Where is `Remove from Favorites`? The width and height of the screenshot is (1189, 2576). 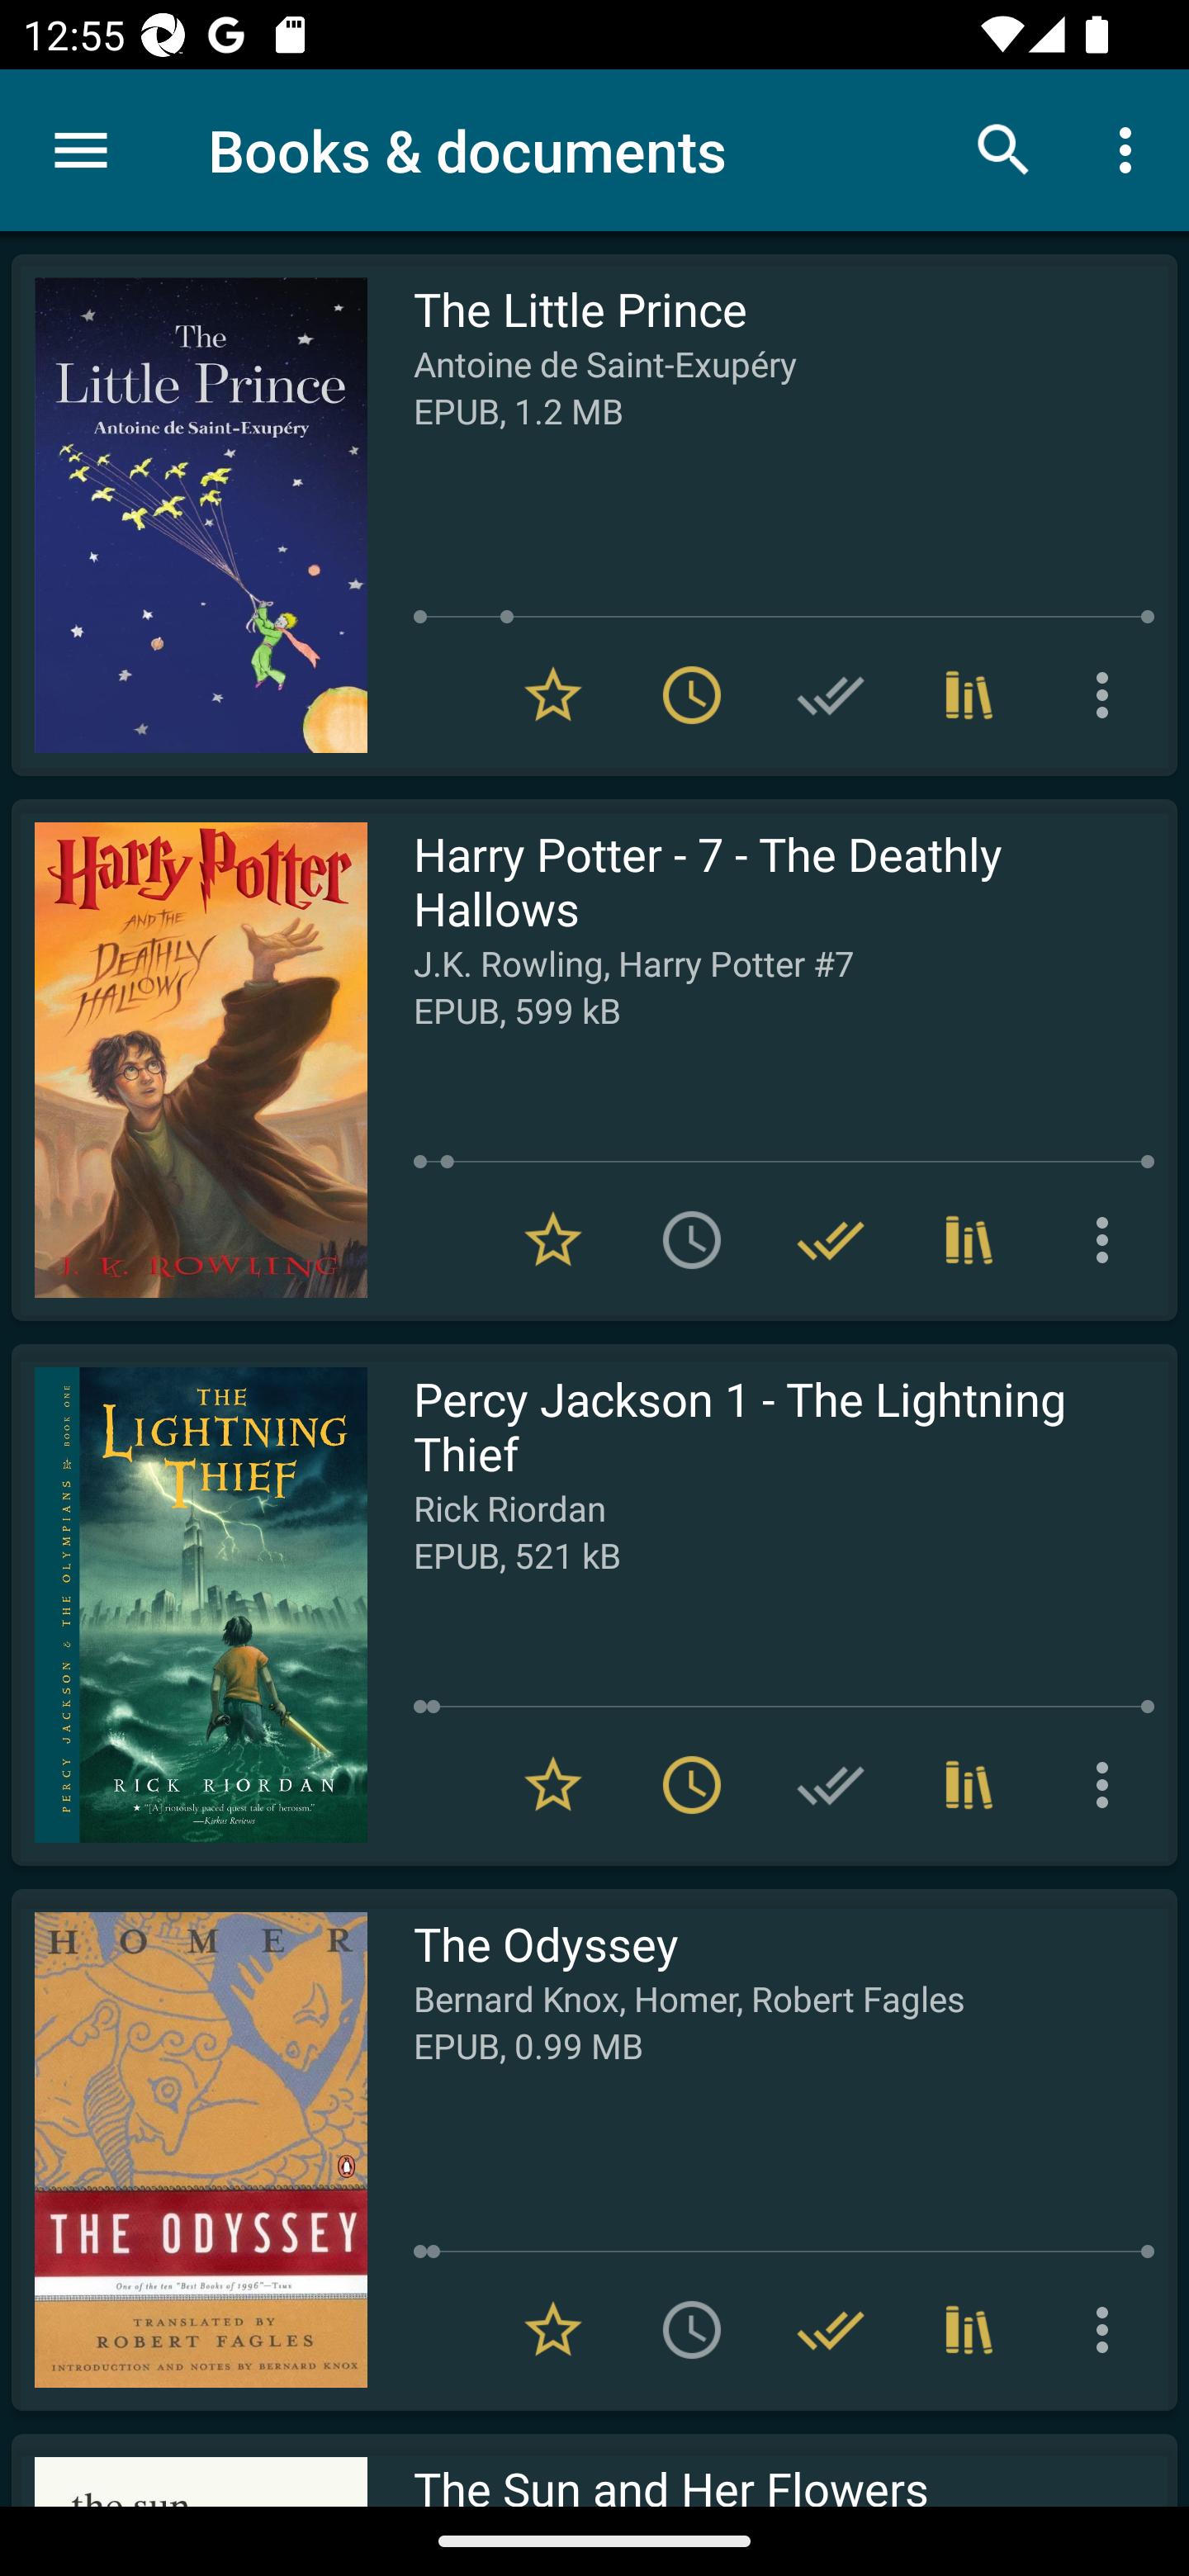 Remove from Favorites is located at coordinates (553, 1785).